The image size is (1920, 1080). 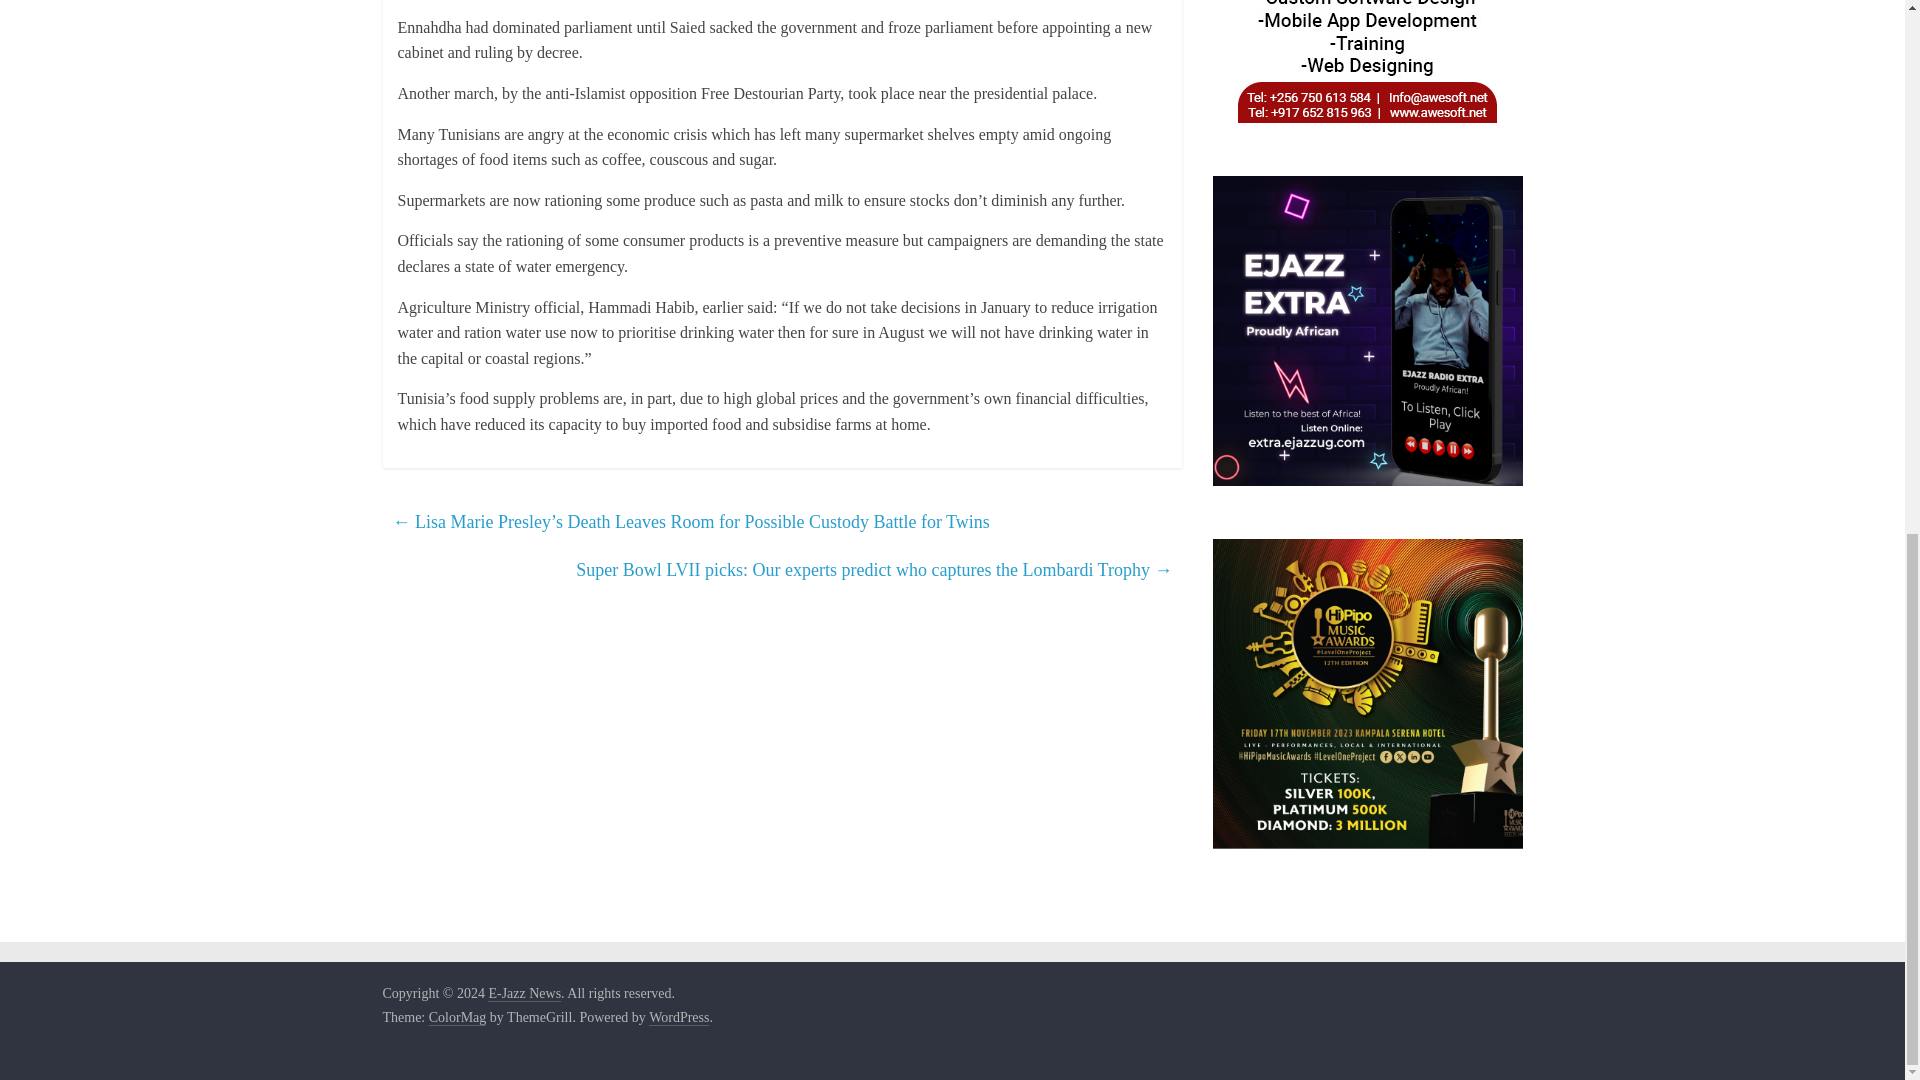 I want to click on ColorMag, so click(x=458, y=1018).